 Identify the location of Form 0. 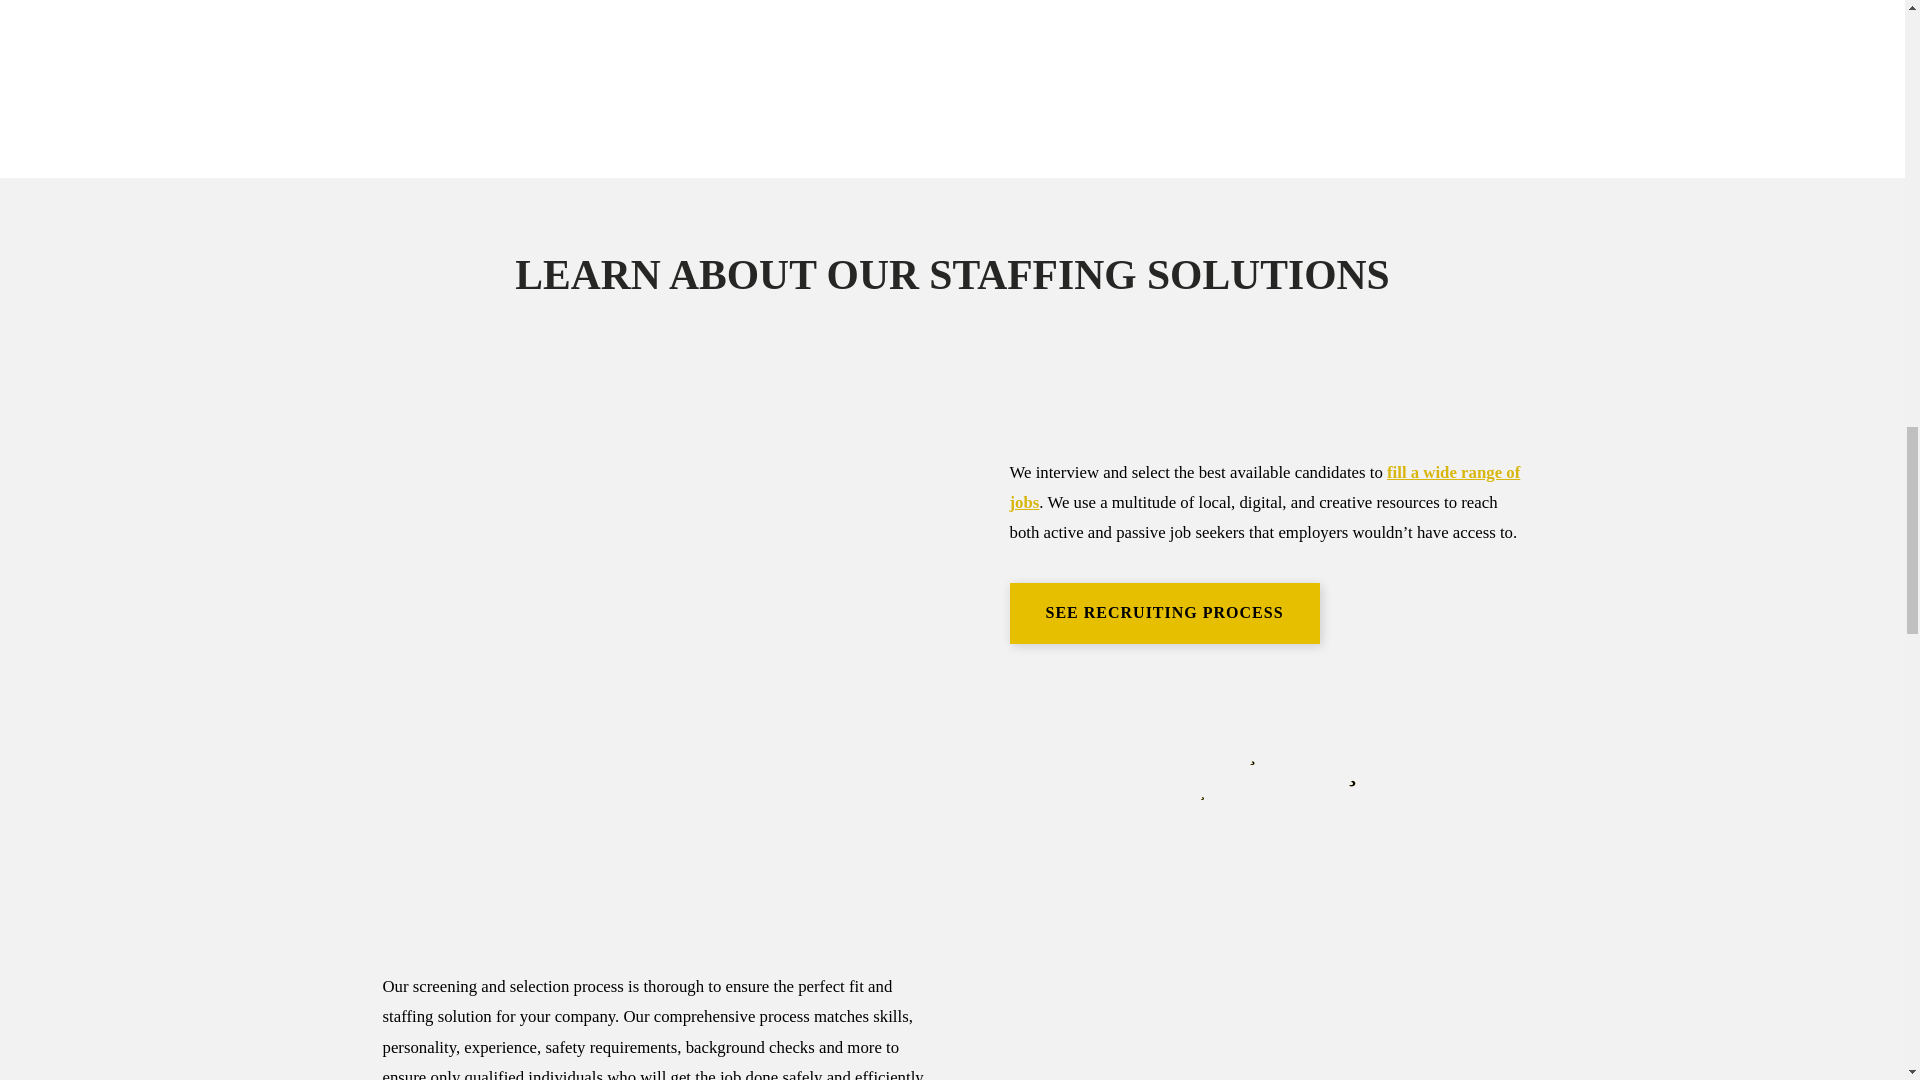
(901, 64).